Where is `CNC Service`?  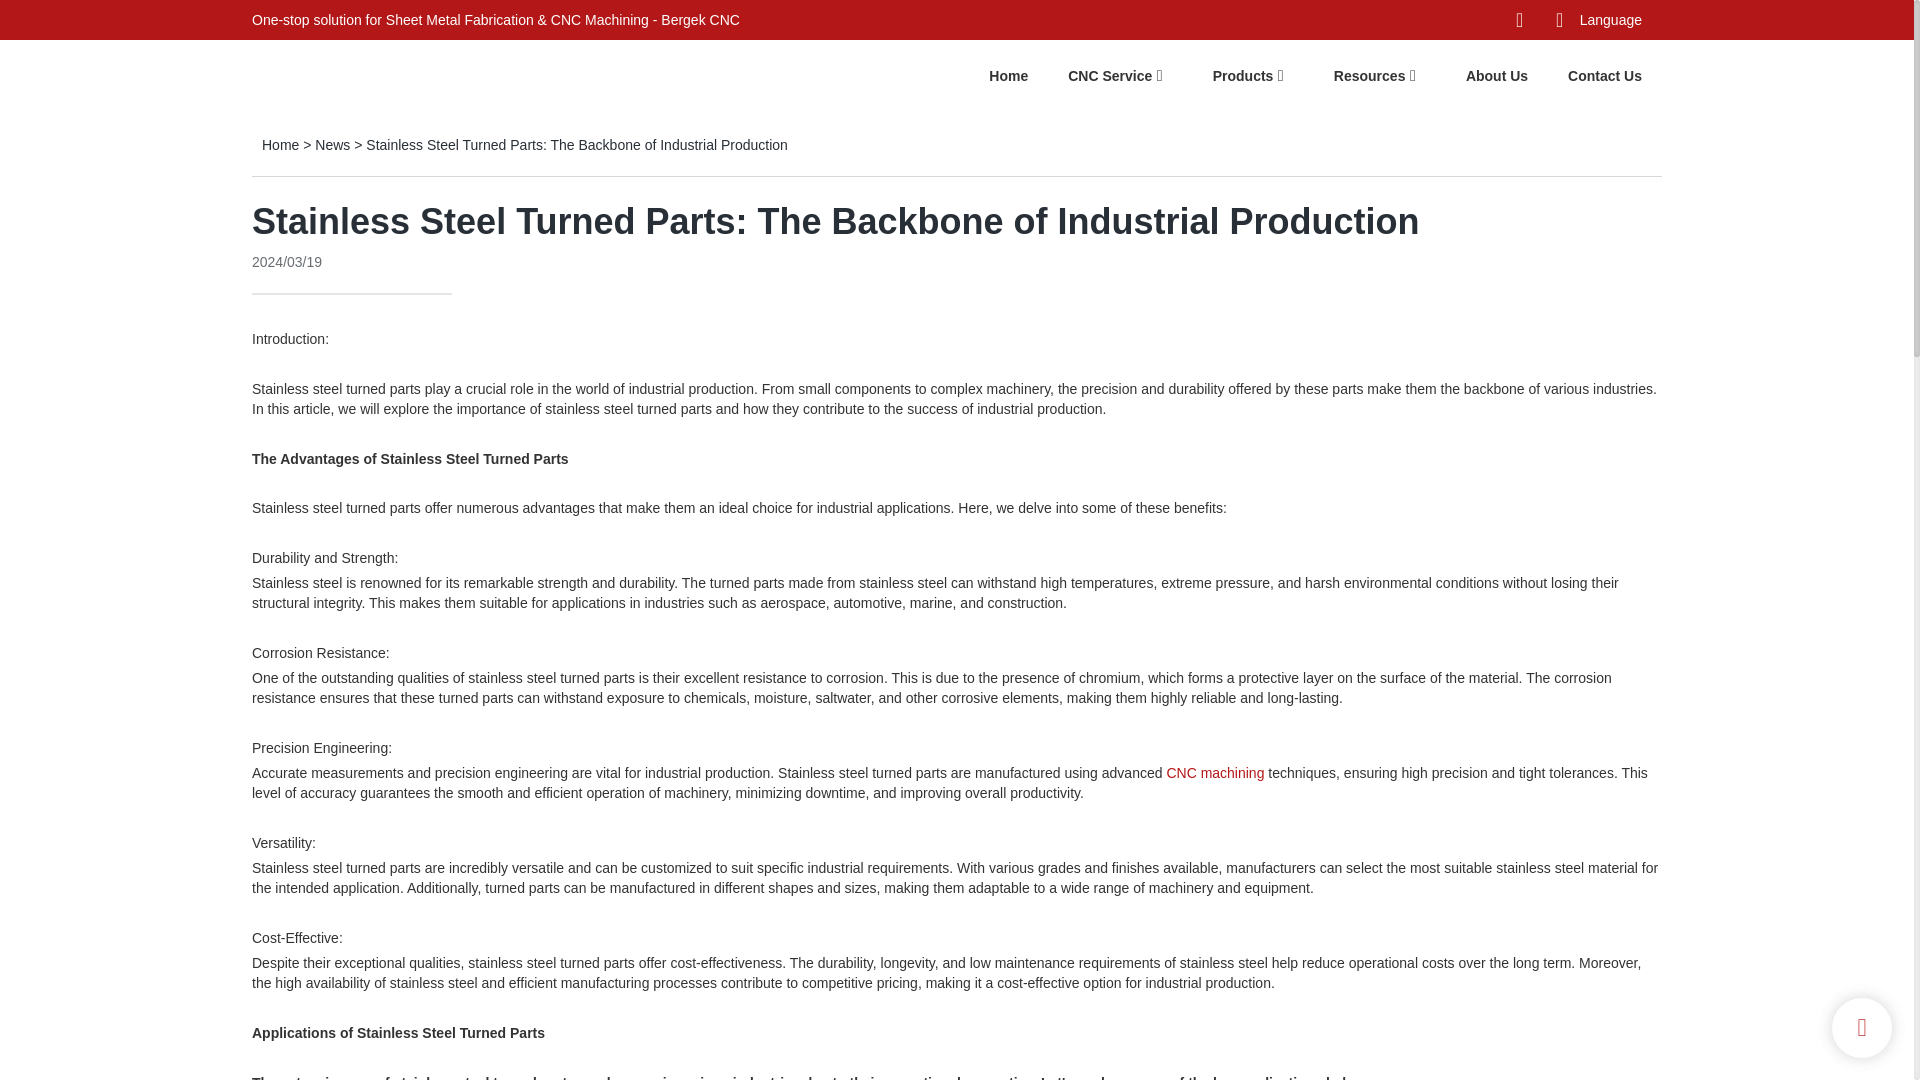 CNC Service is located at coordinates (1110, 75).